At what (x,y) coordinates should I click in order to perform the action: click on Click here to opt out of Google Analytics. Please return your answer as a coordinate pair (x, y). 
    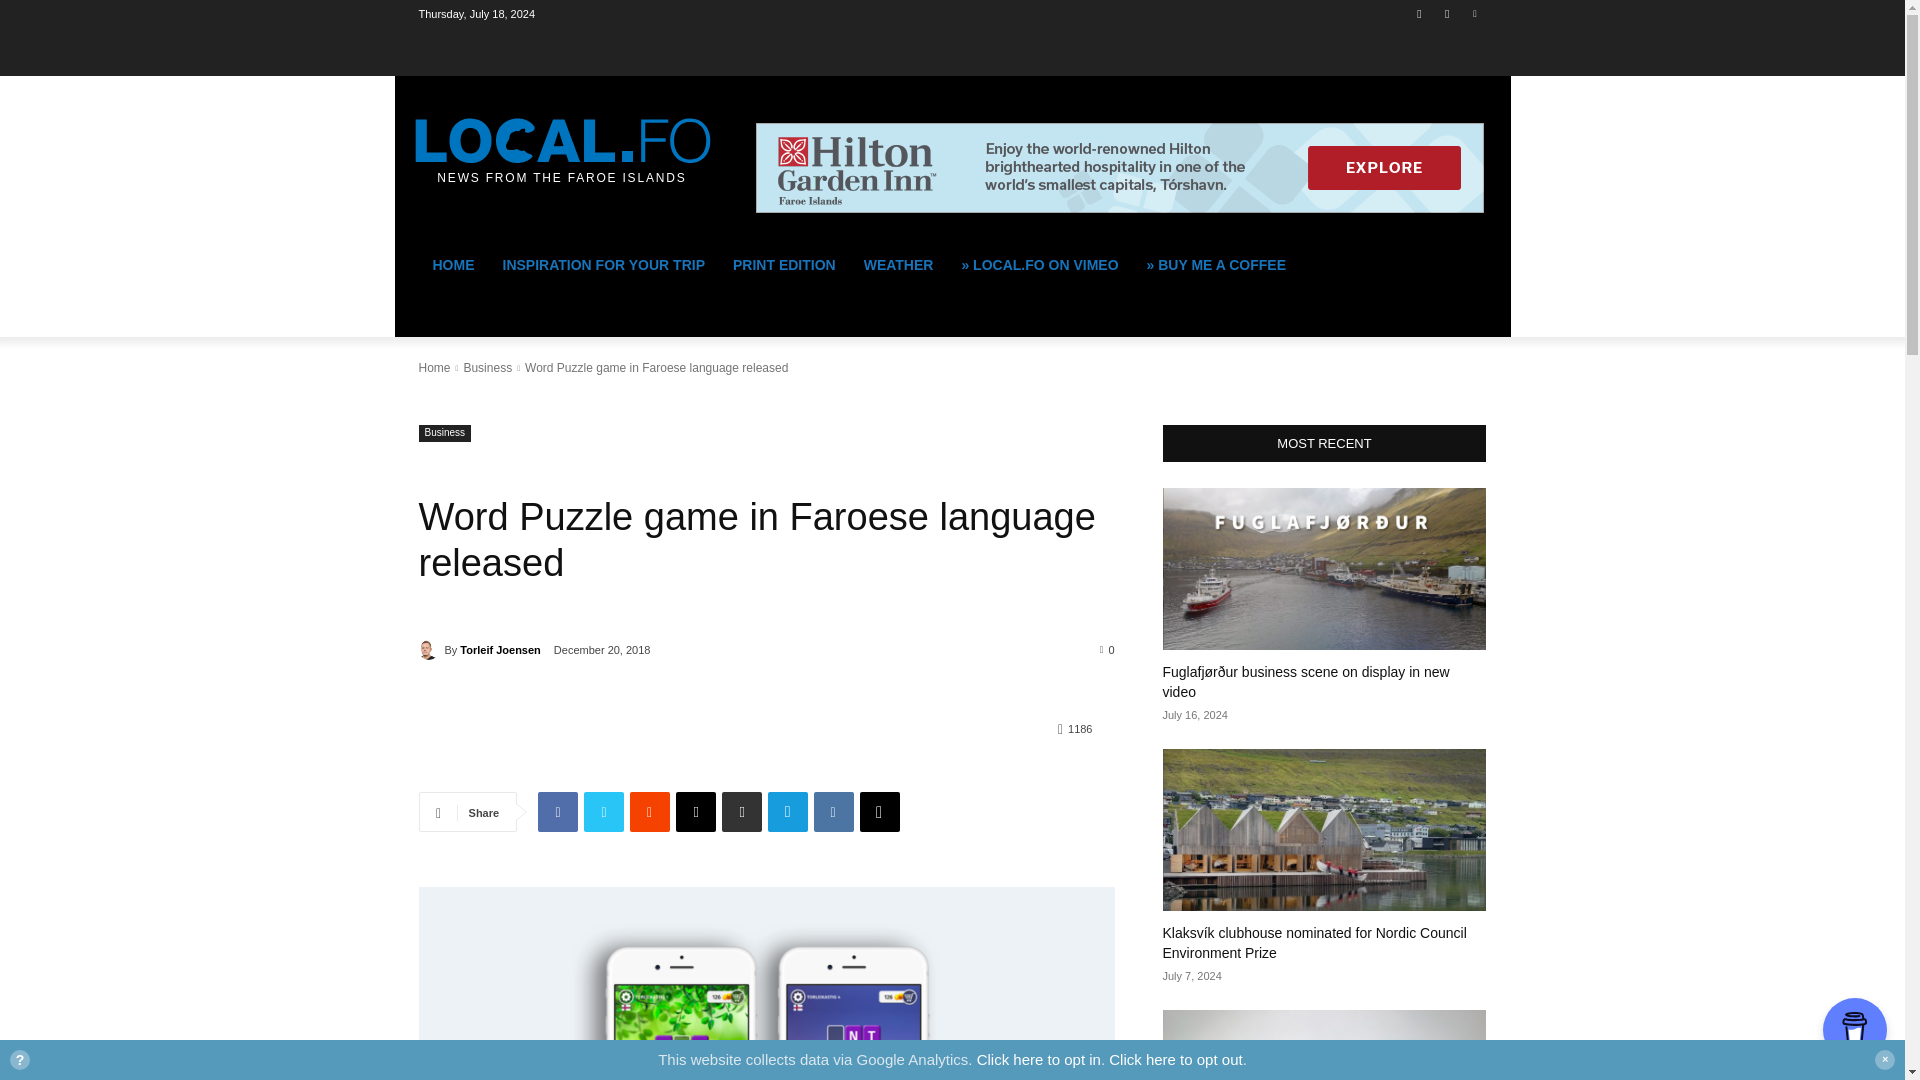
    Looking at the image, I should click on (1176, 1059).